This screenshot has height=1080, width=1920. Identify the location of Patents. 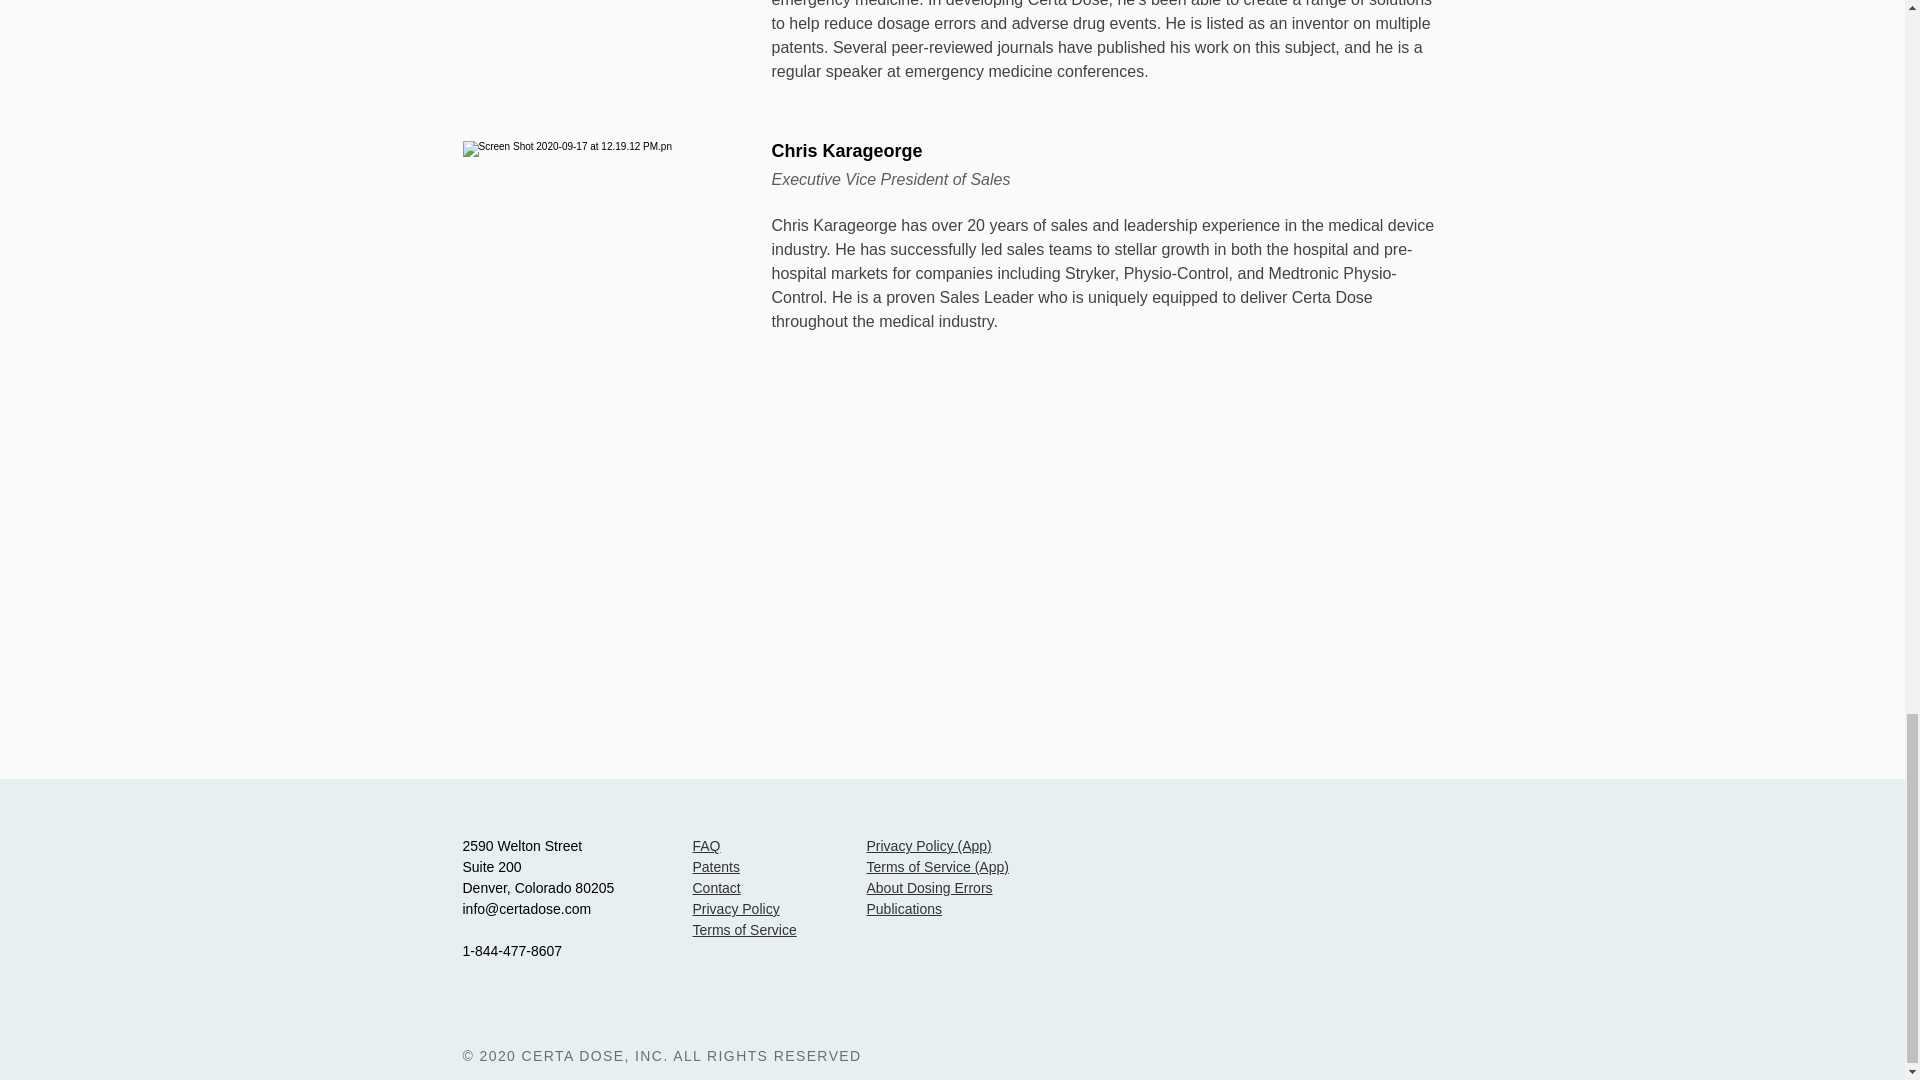
(715, 866).